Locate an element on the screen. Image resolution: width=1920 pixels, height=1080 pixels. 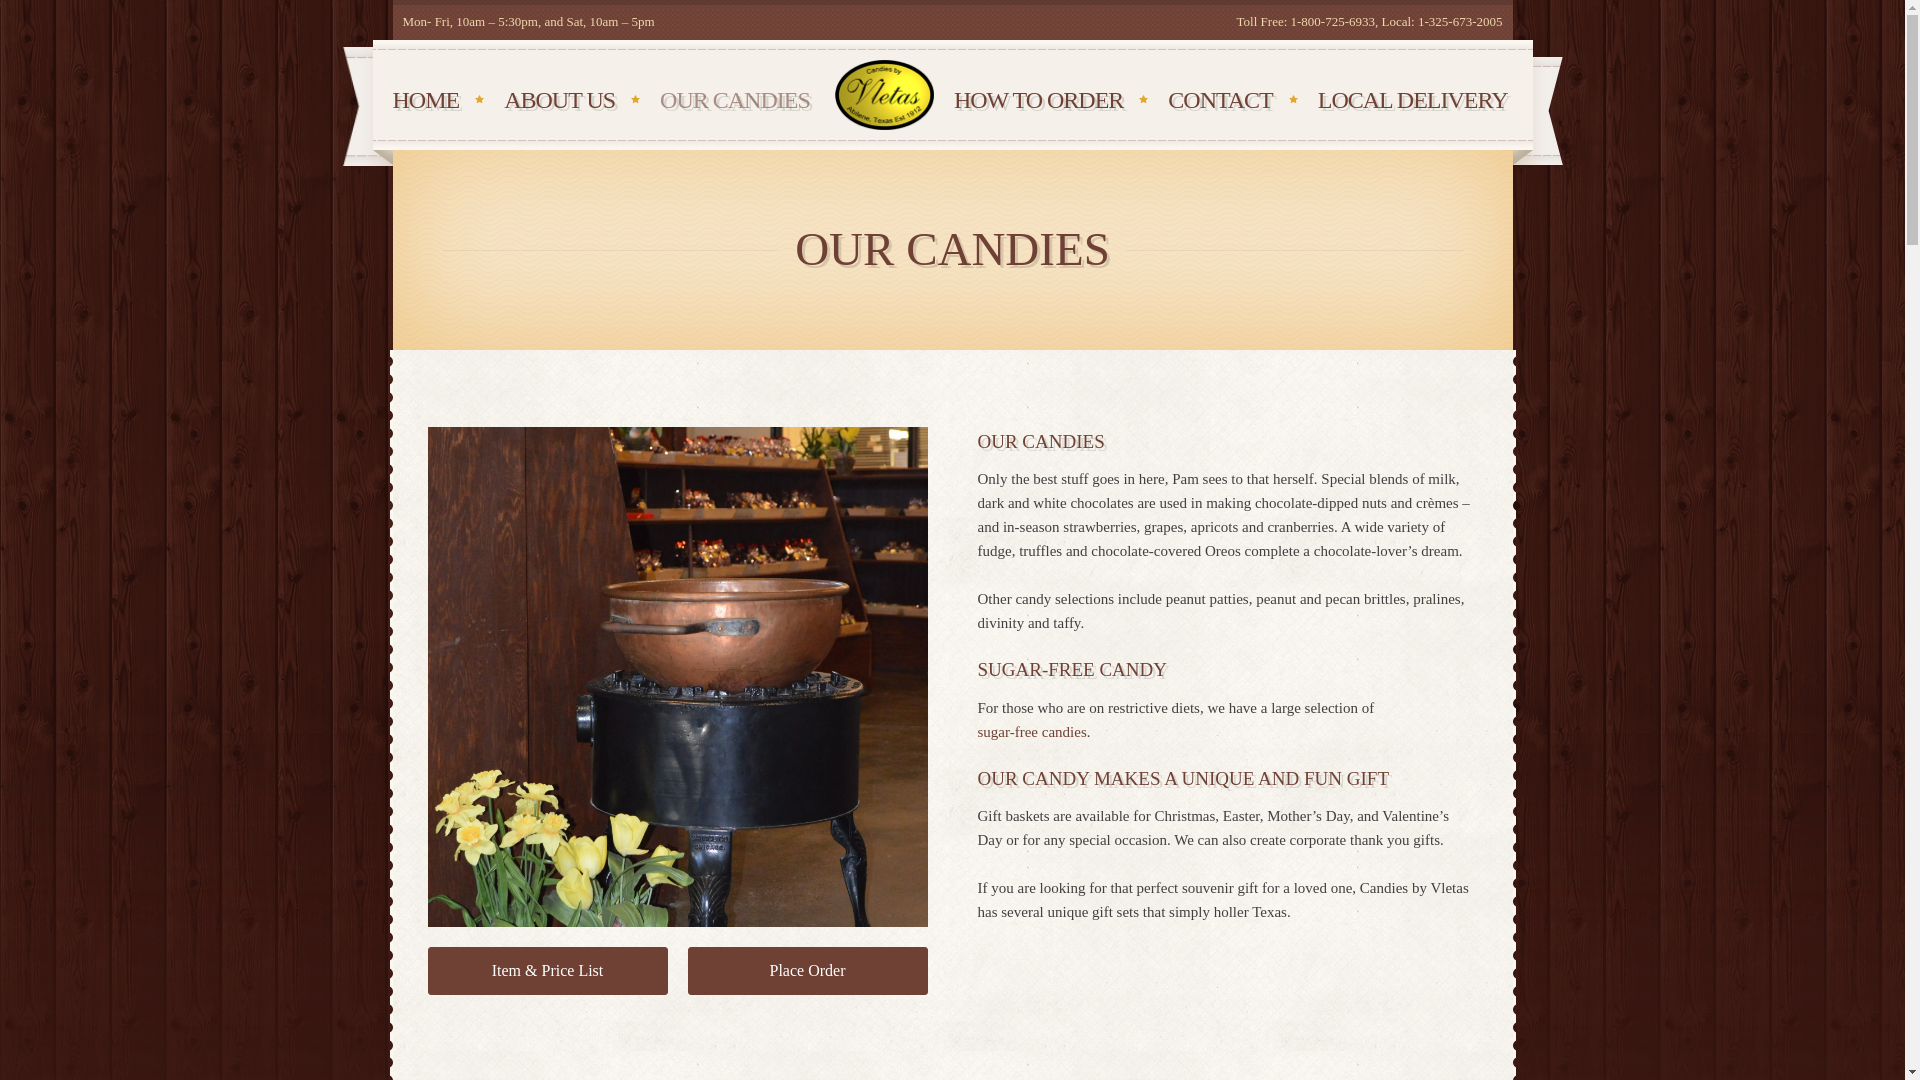
sugar-free candies is located at coordinates (1032, 732).